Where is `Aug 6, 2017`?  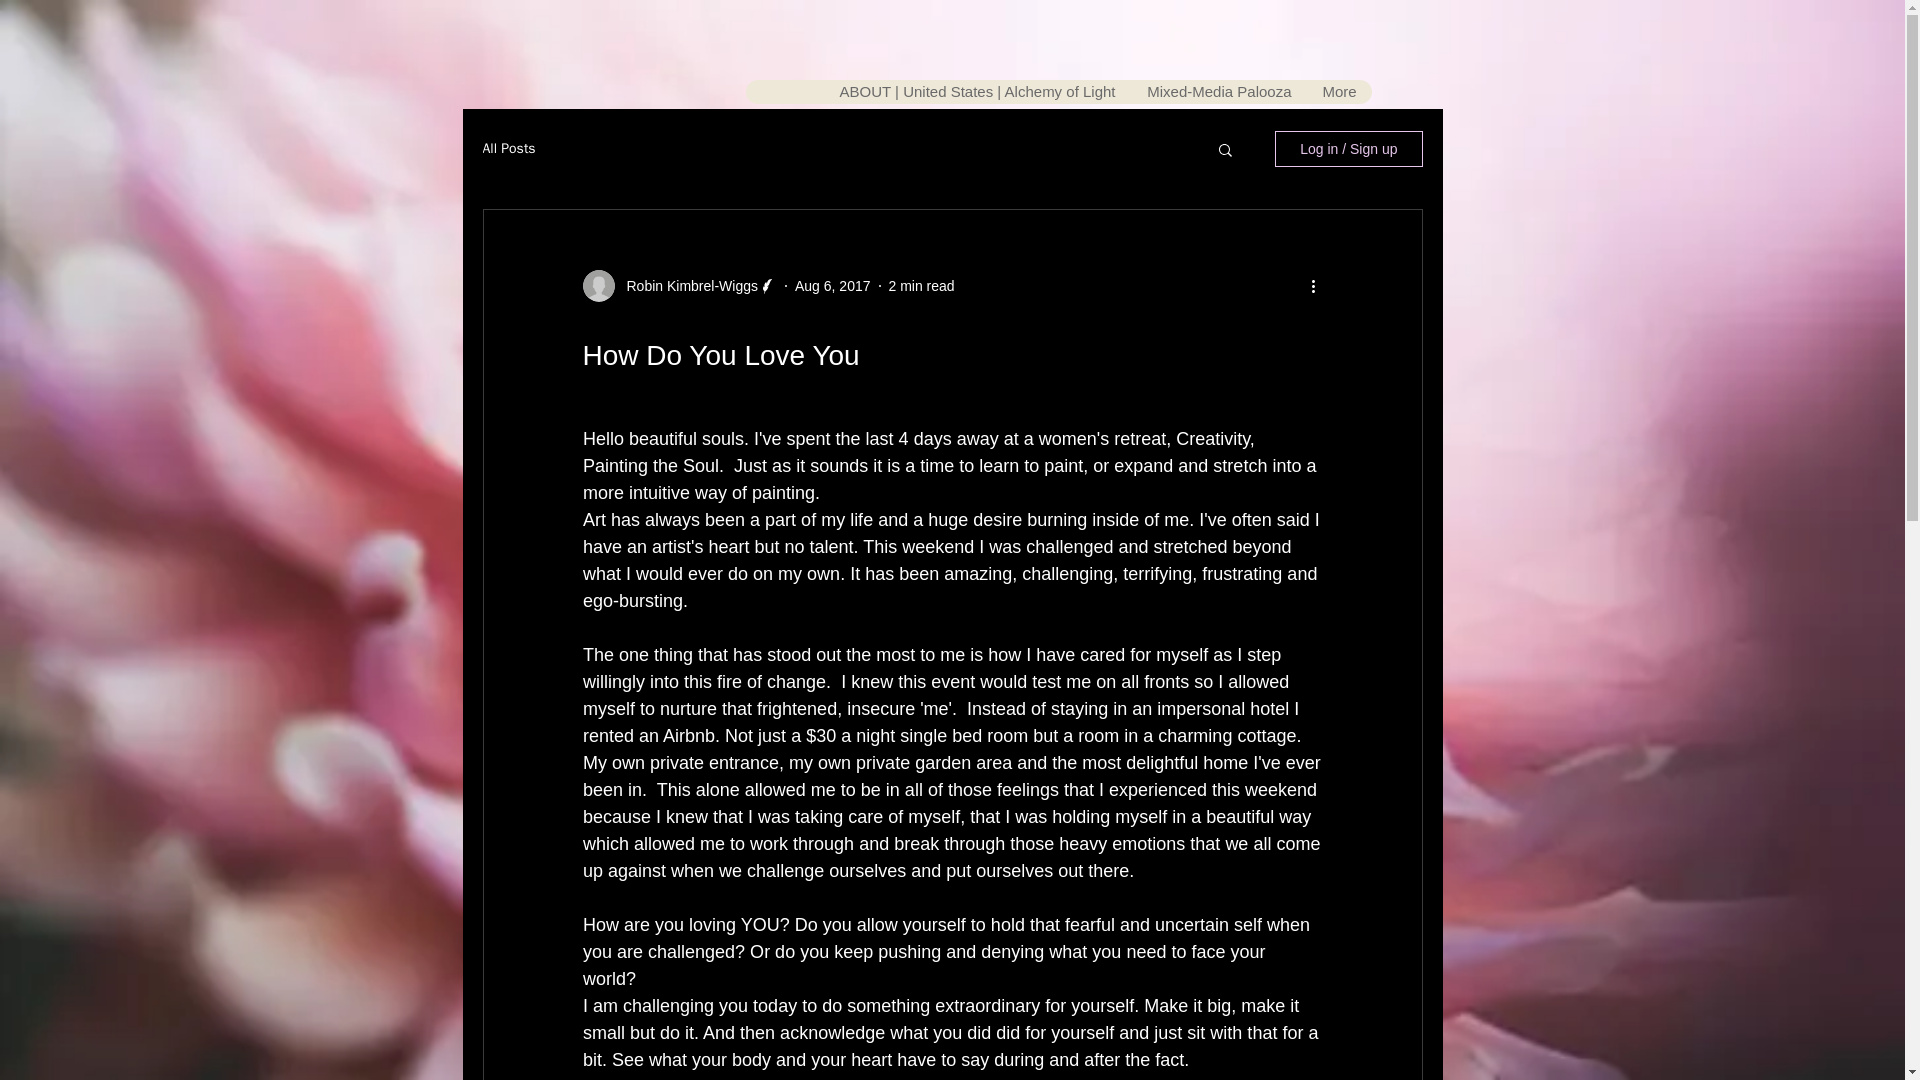 Aug 6, 2017 is located at coordinates (832, 285).